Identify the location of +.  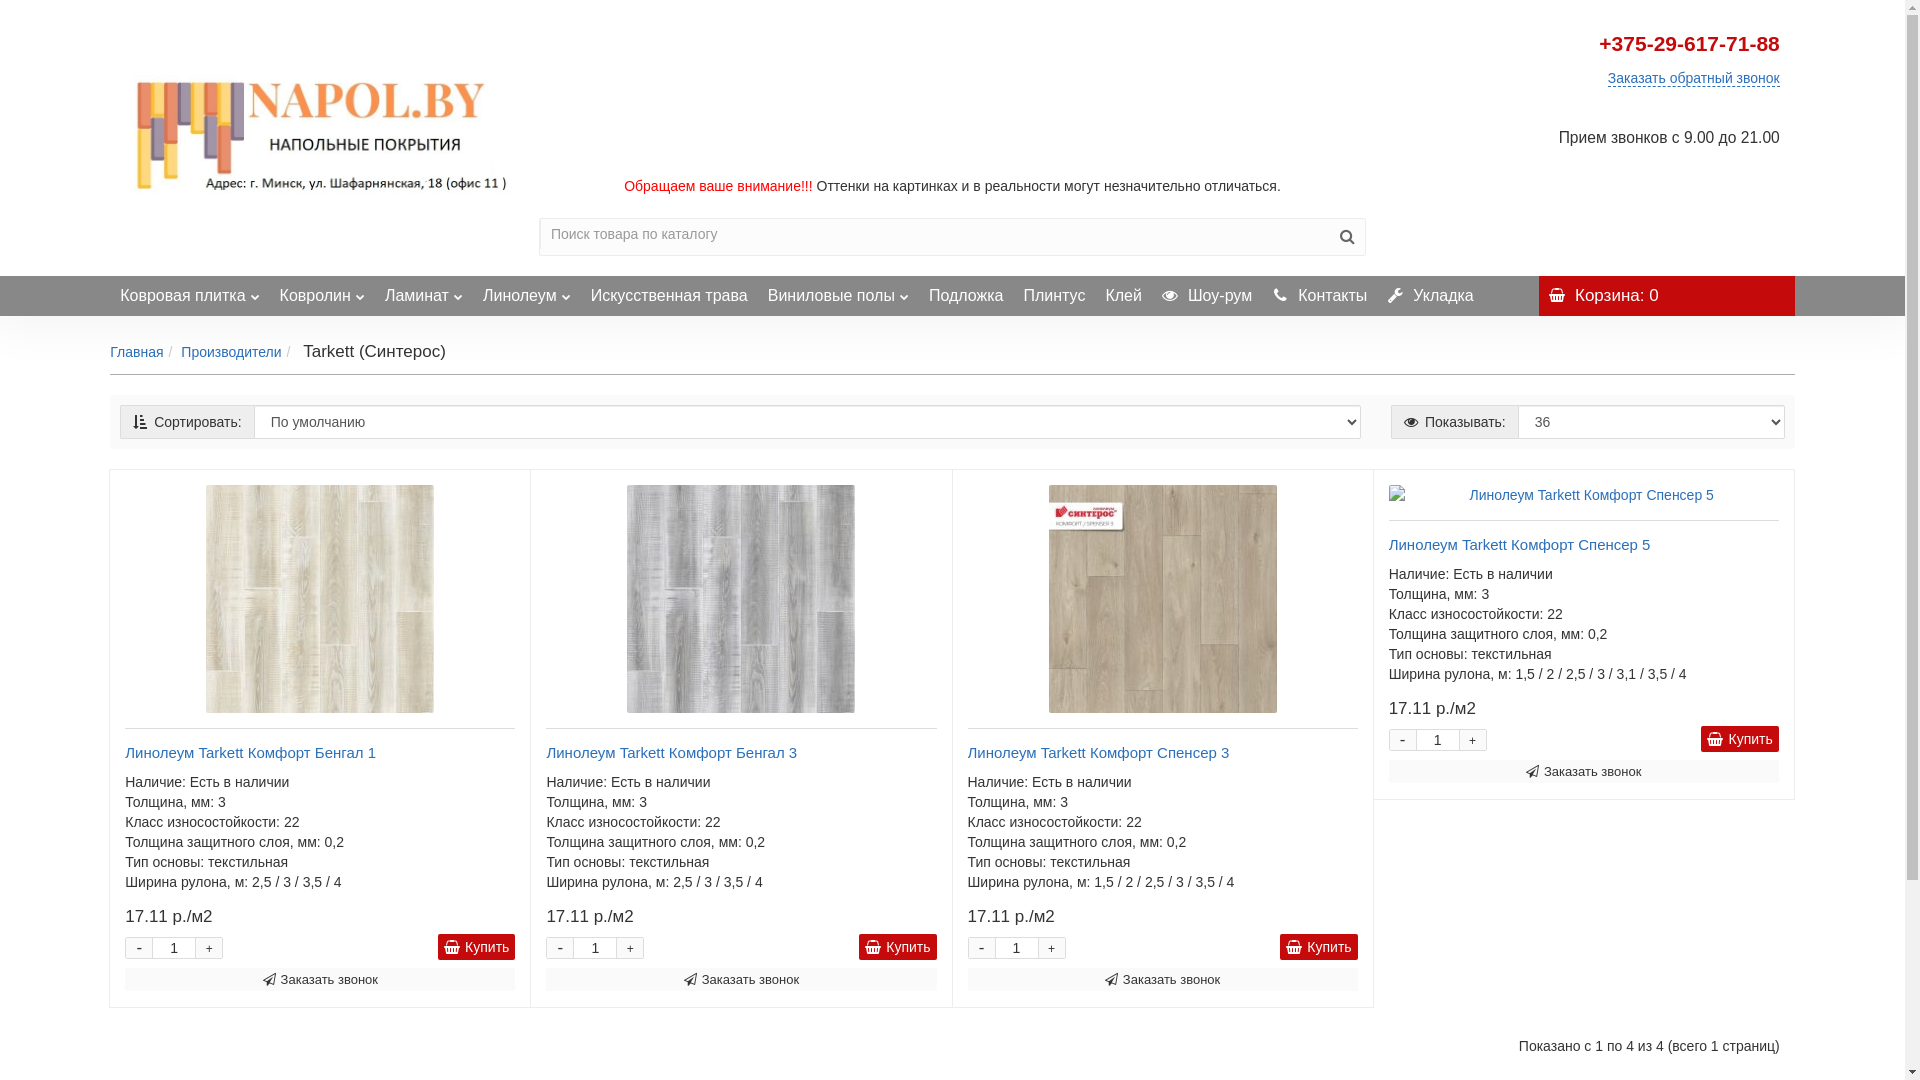
(209, 948).